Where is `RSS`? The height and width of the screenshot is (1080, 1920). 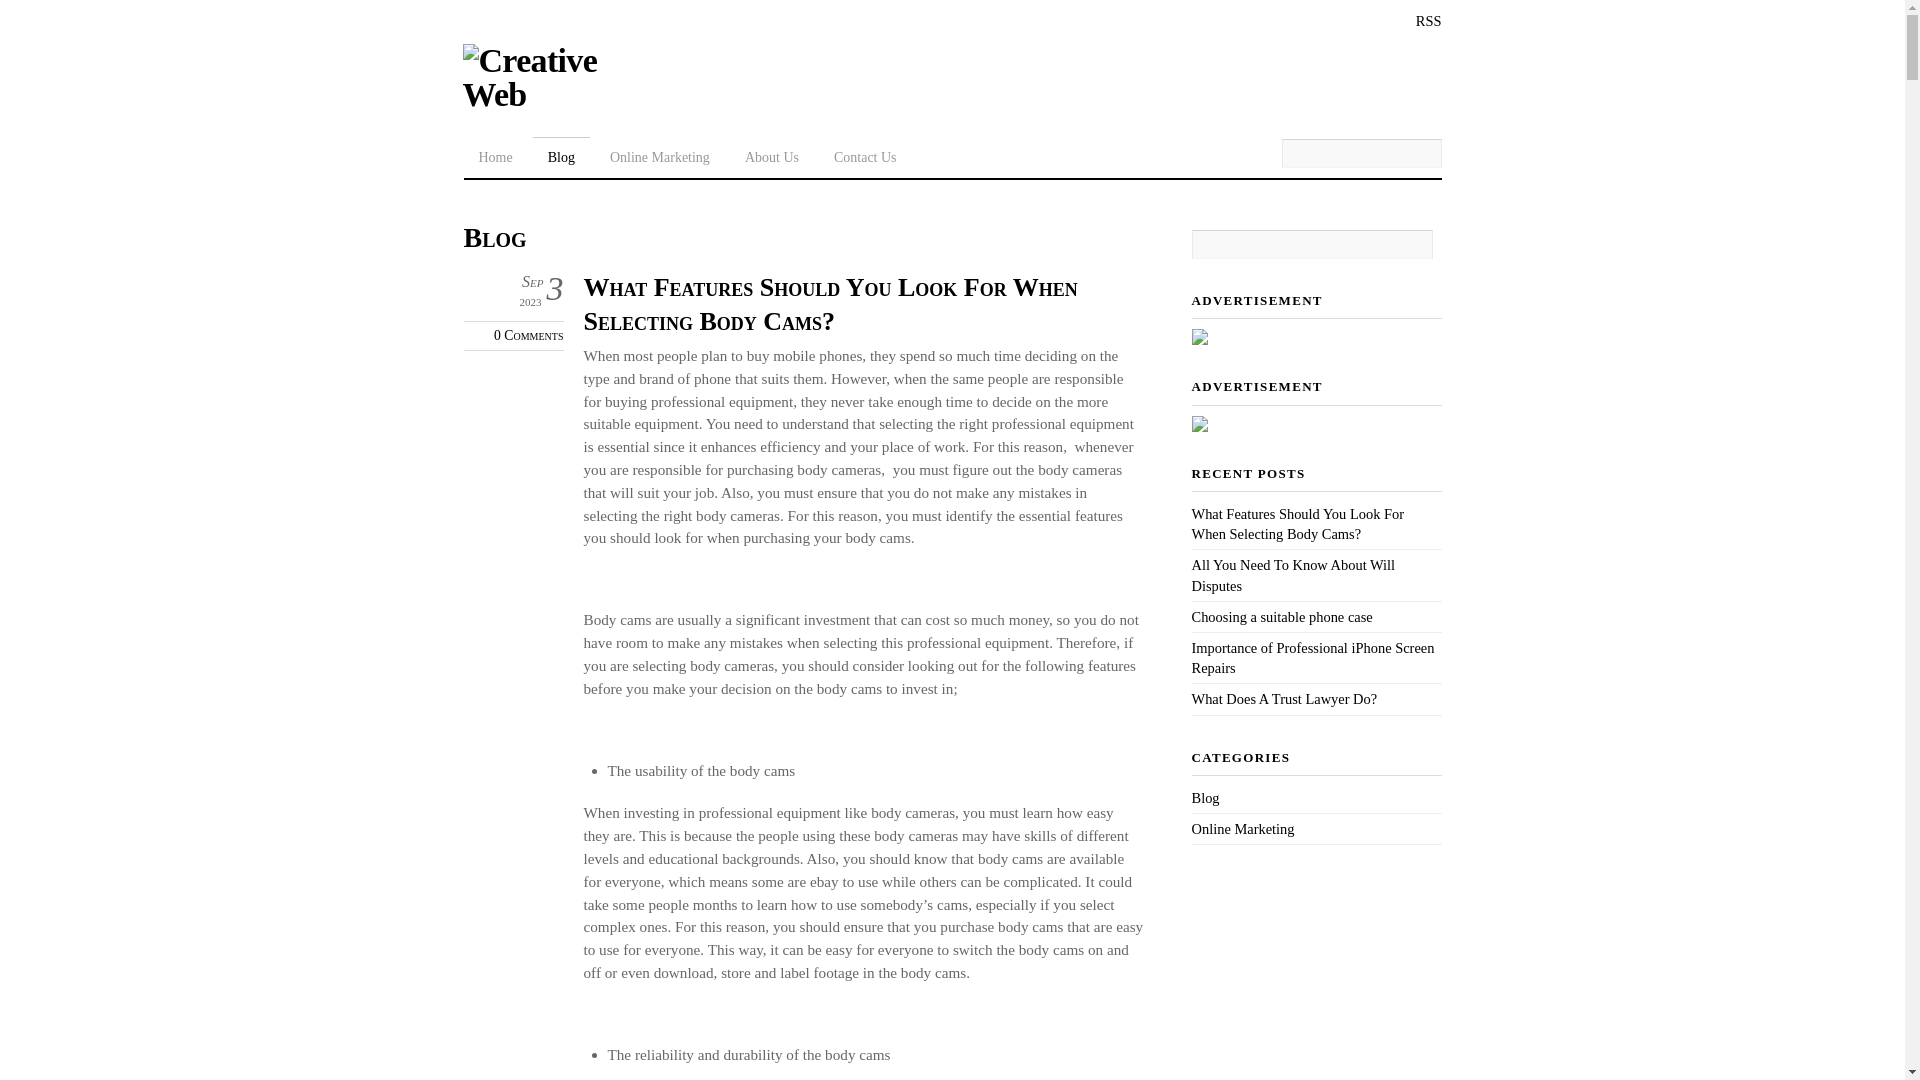
RSS is located at coordinates (1414, 20).